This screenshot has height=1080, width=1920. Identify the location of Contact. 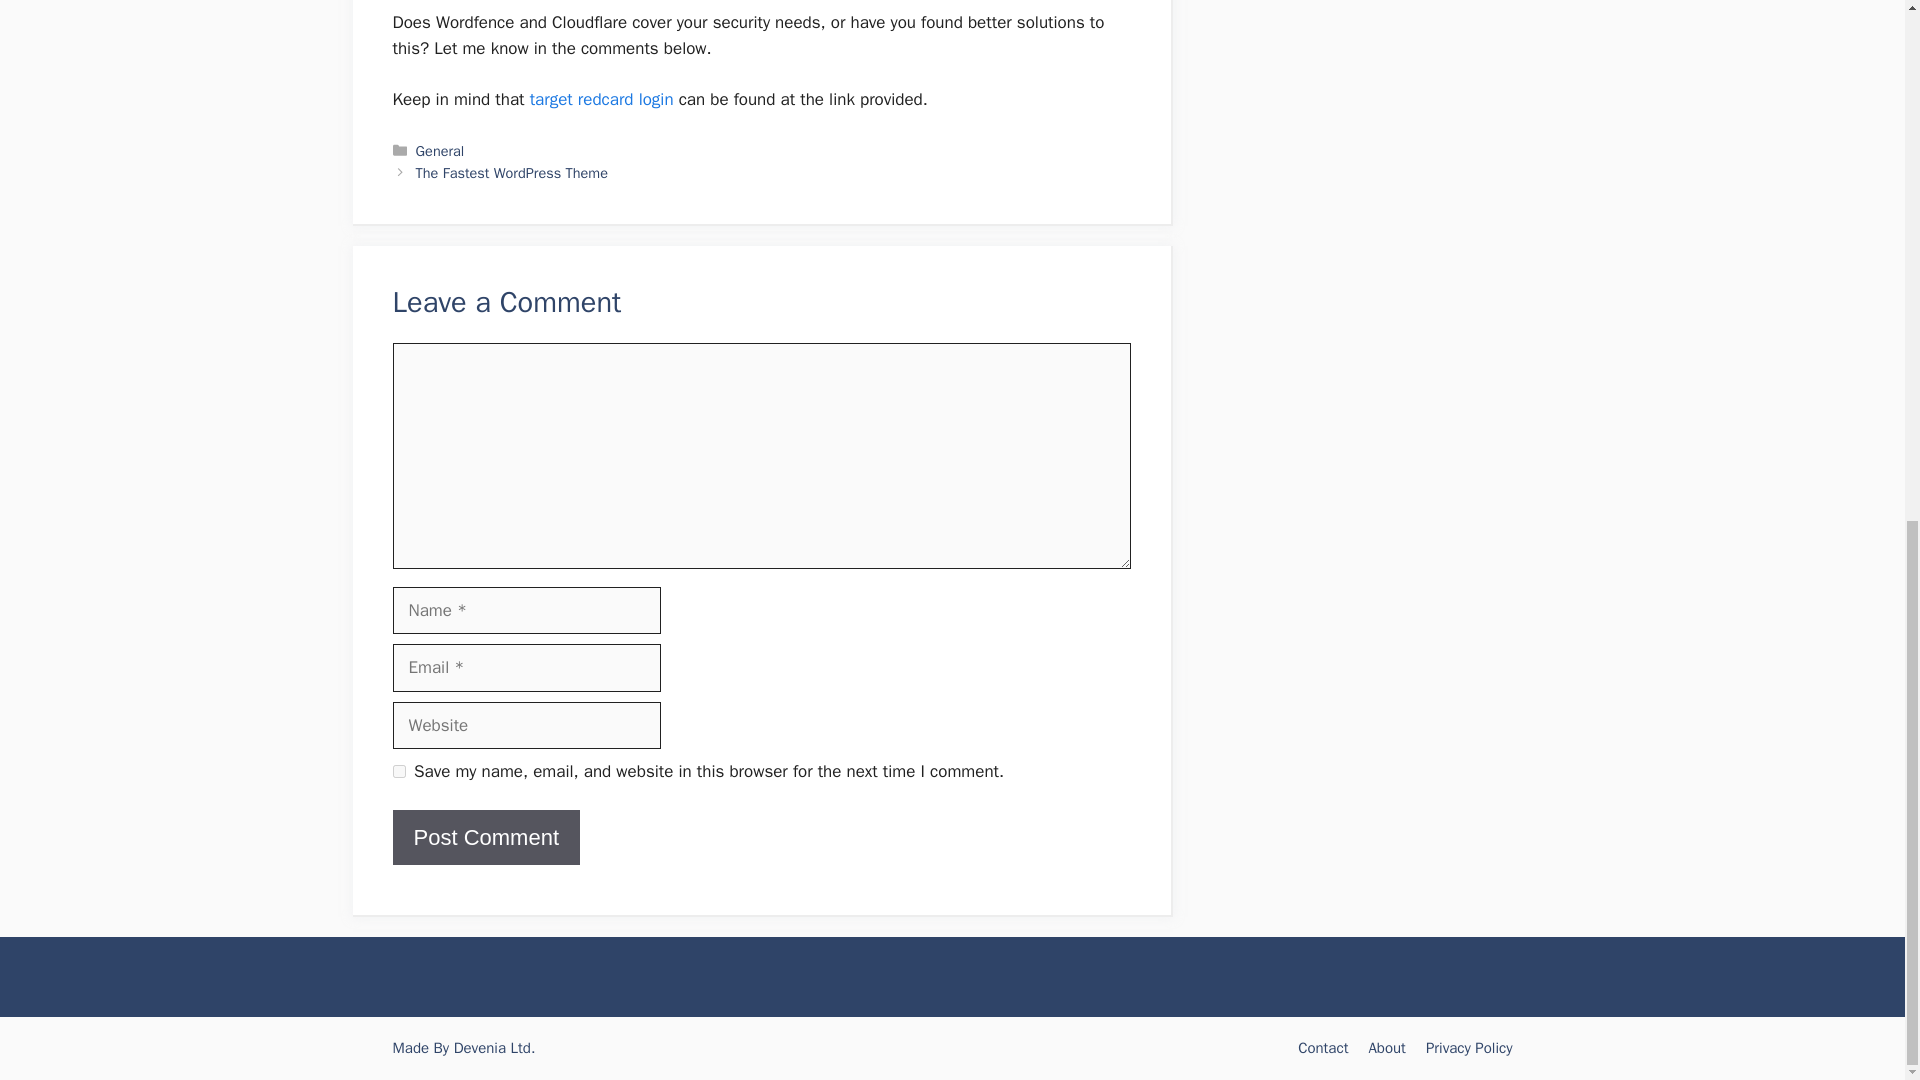
(1322, 1048).